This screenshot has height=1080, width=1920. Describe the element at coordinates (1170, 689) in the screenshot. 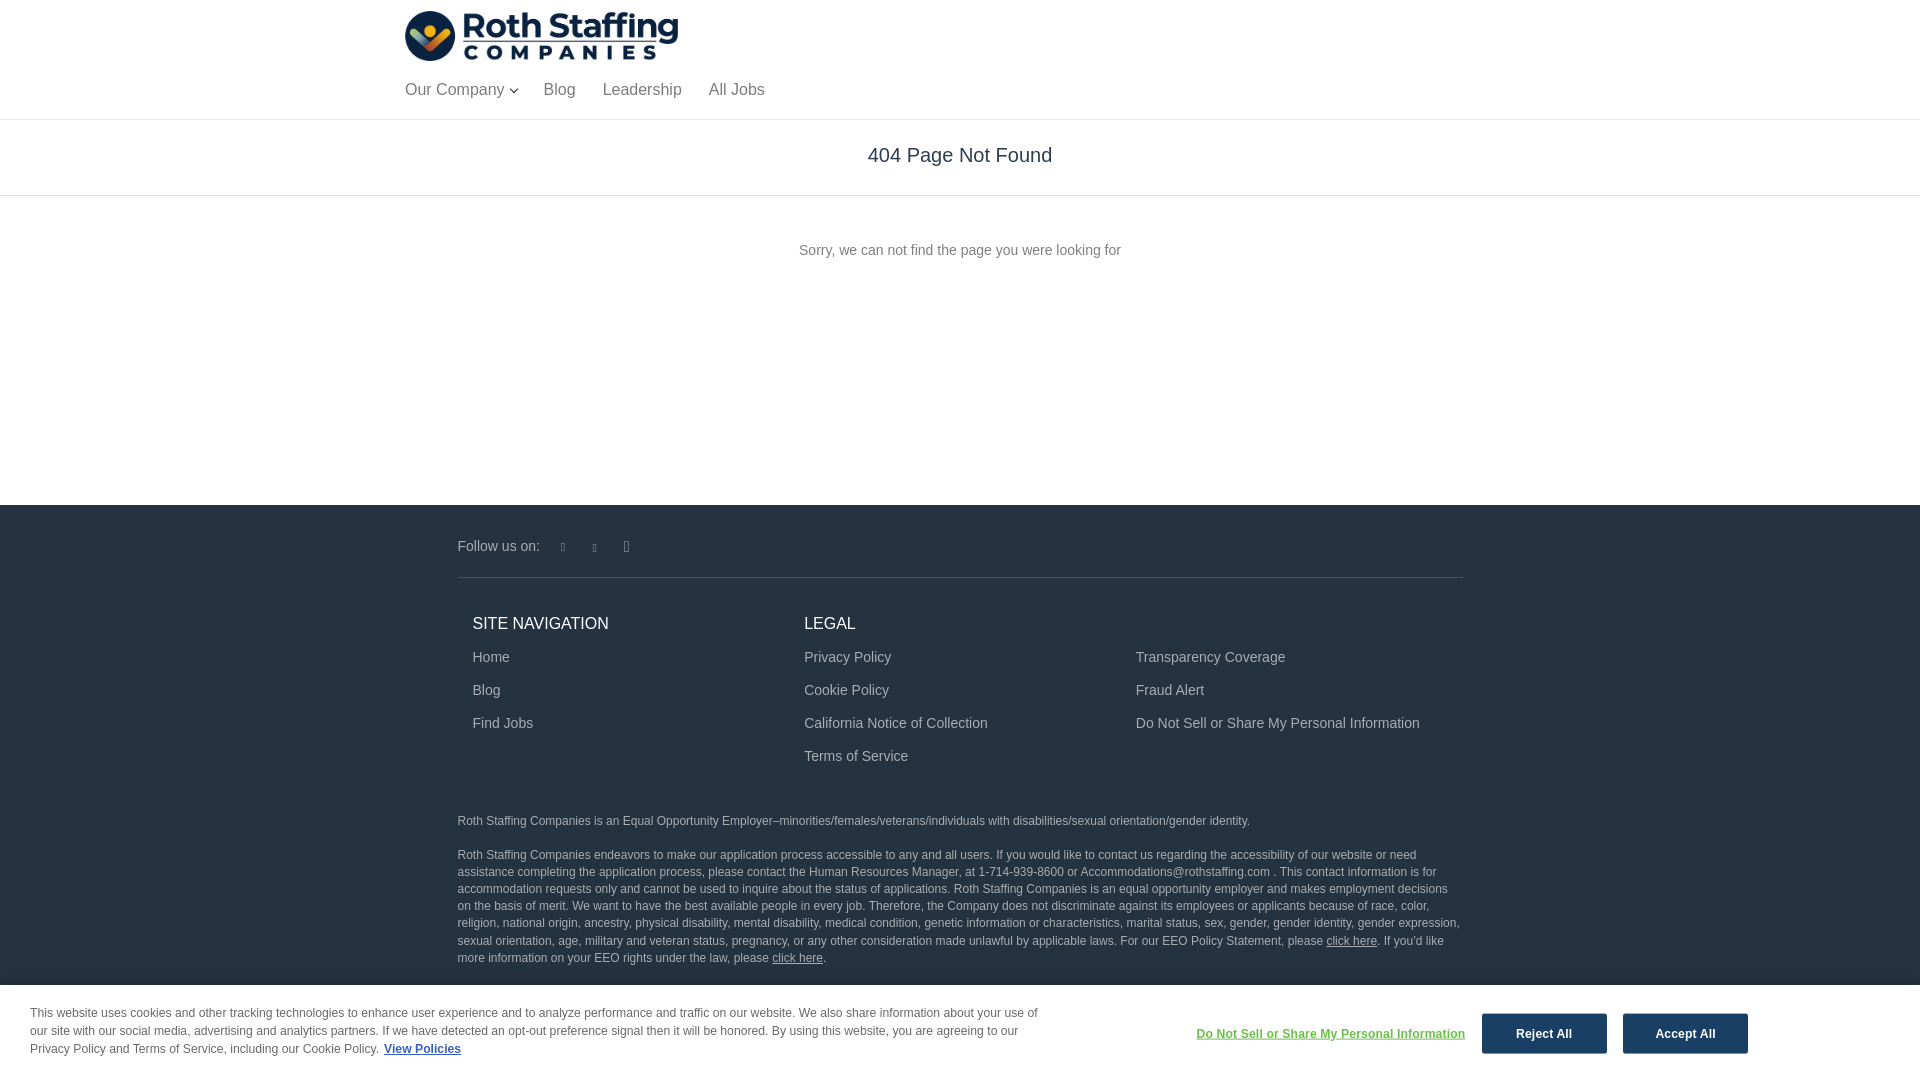

I see `Fraud Alert` at that location.